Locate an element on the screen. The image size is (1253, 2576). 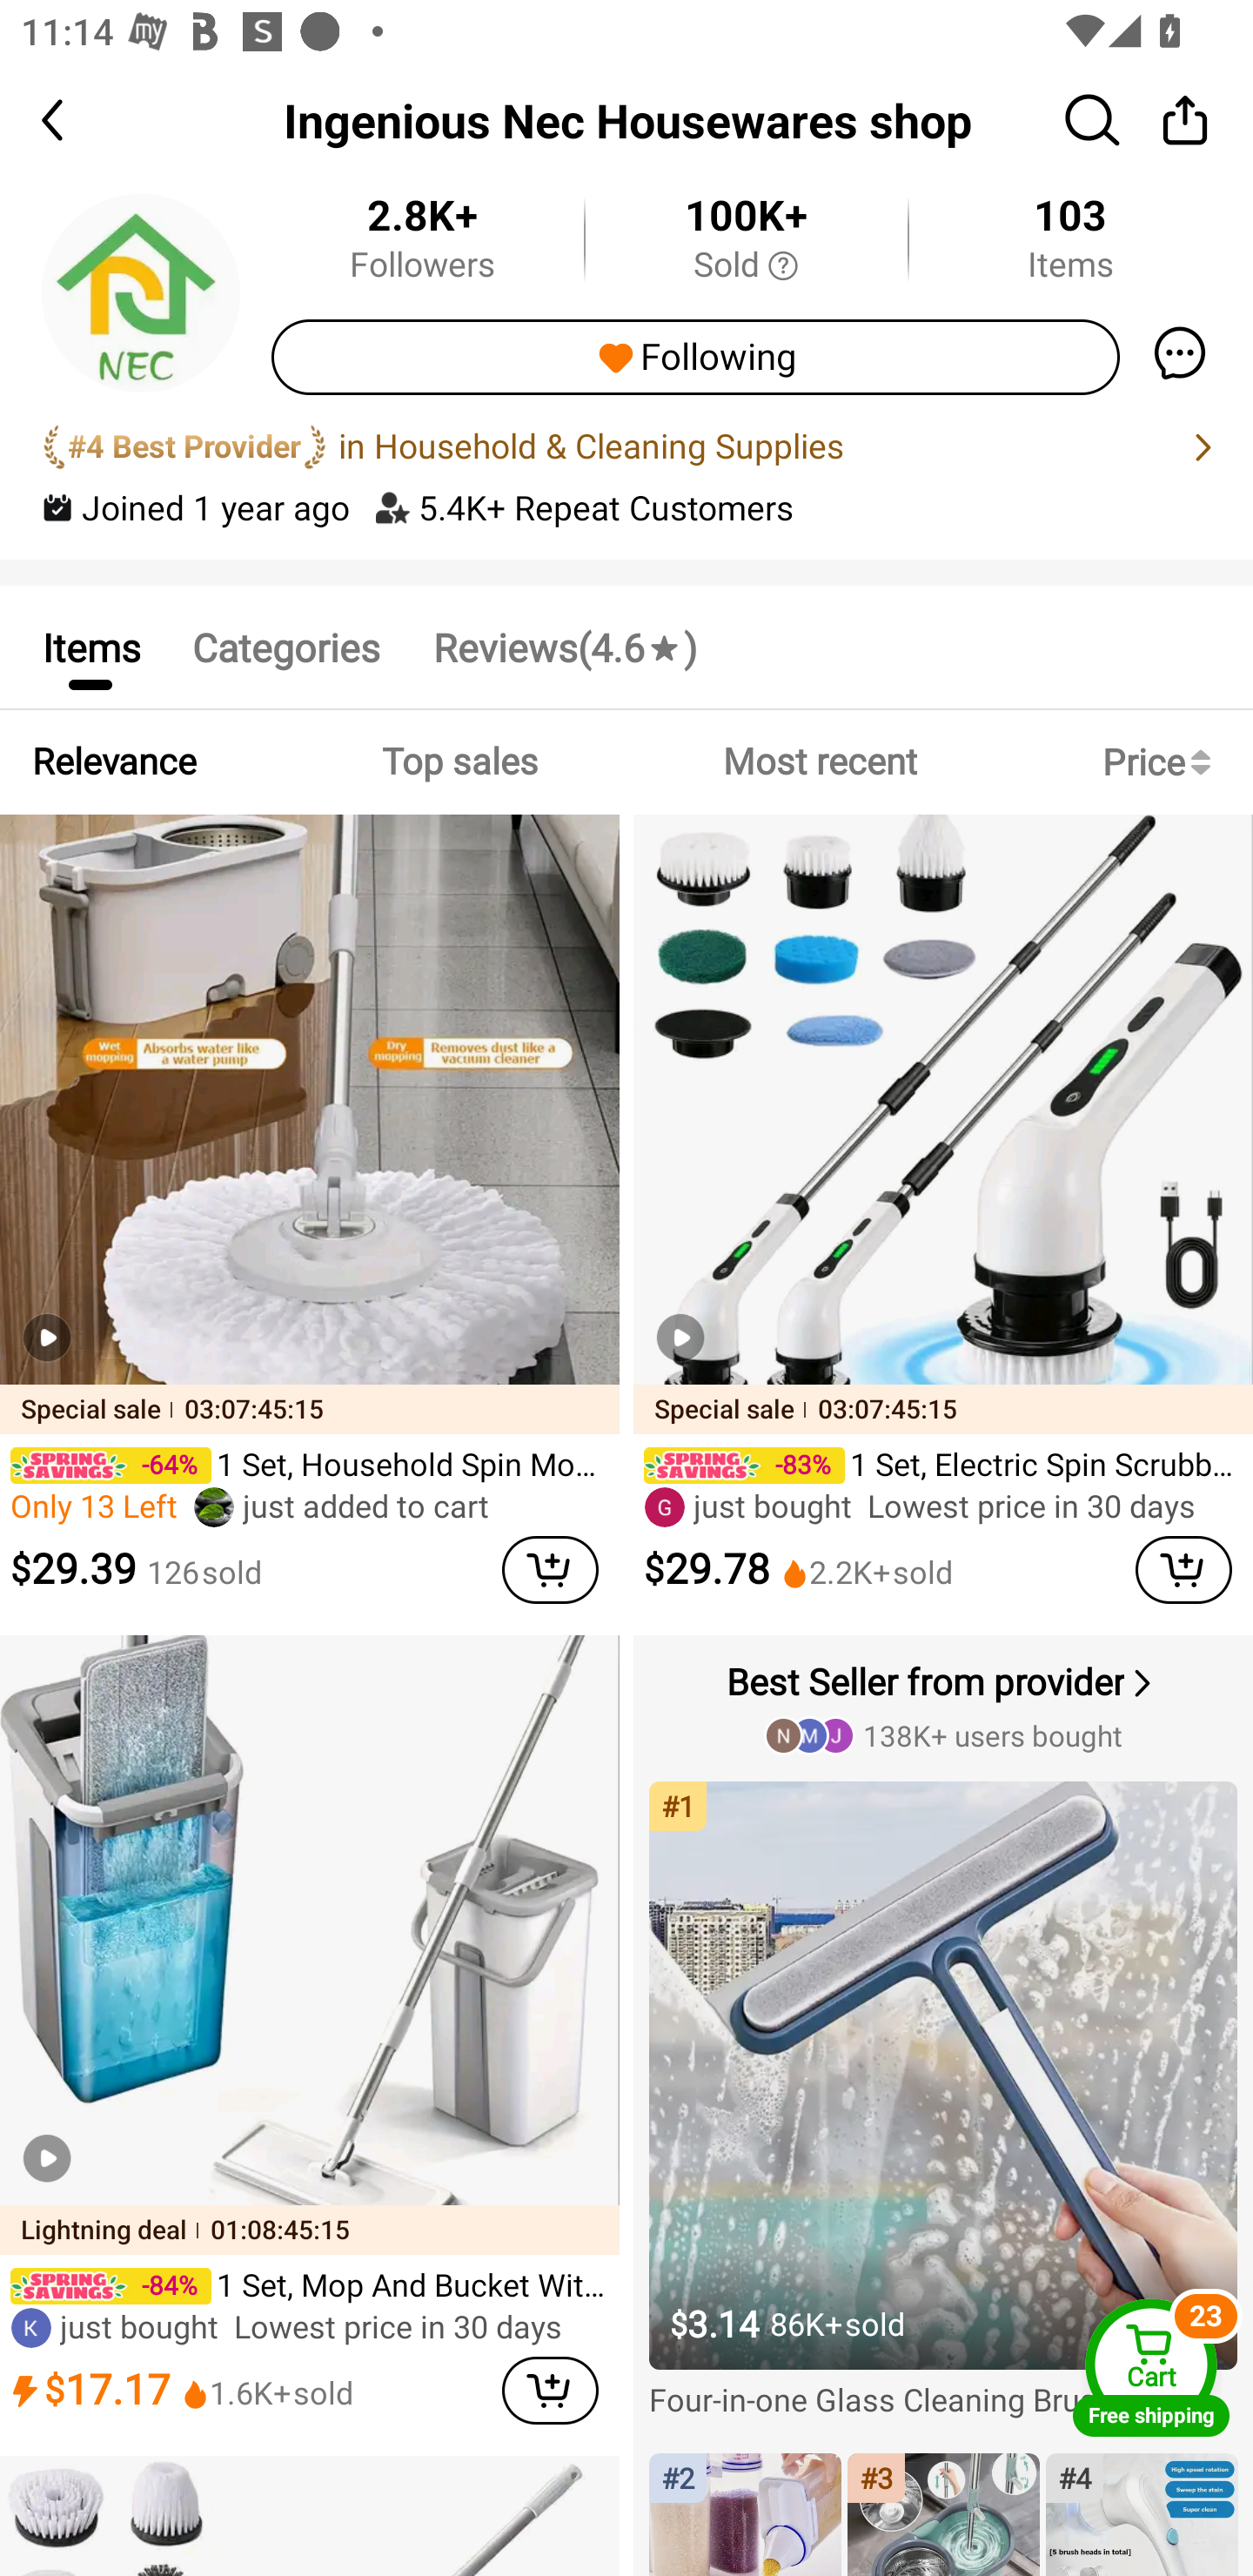
Items is located at coordinates (90, 646).